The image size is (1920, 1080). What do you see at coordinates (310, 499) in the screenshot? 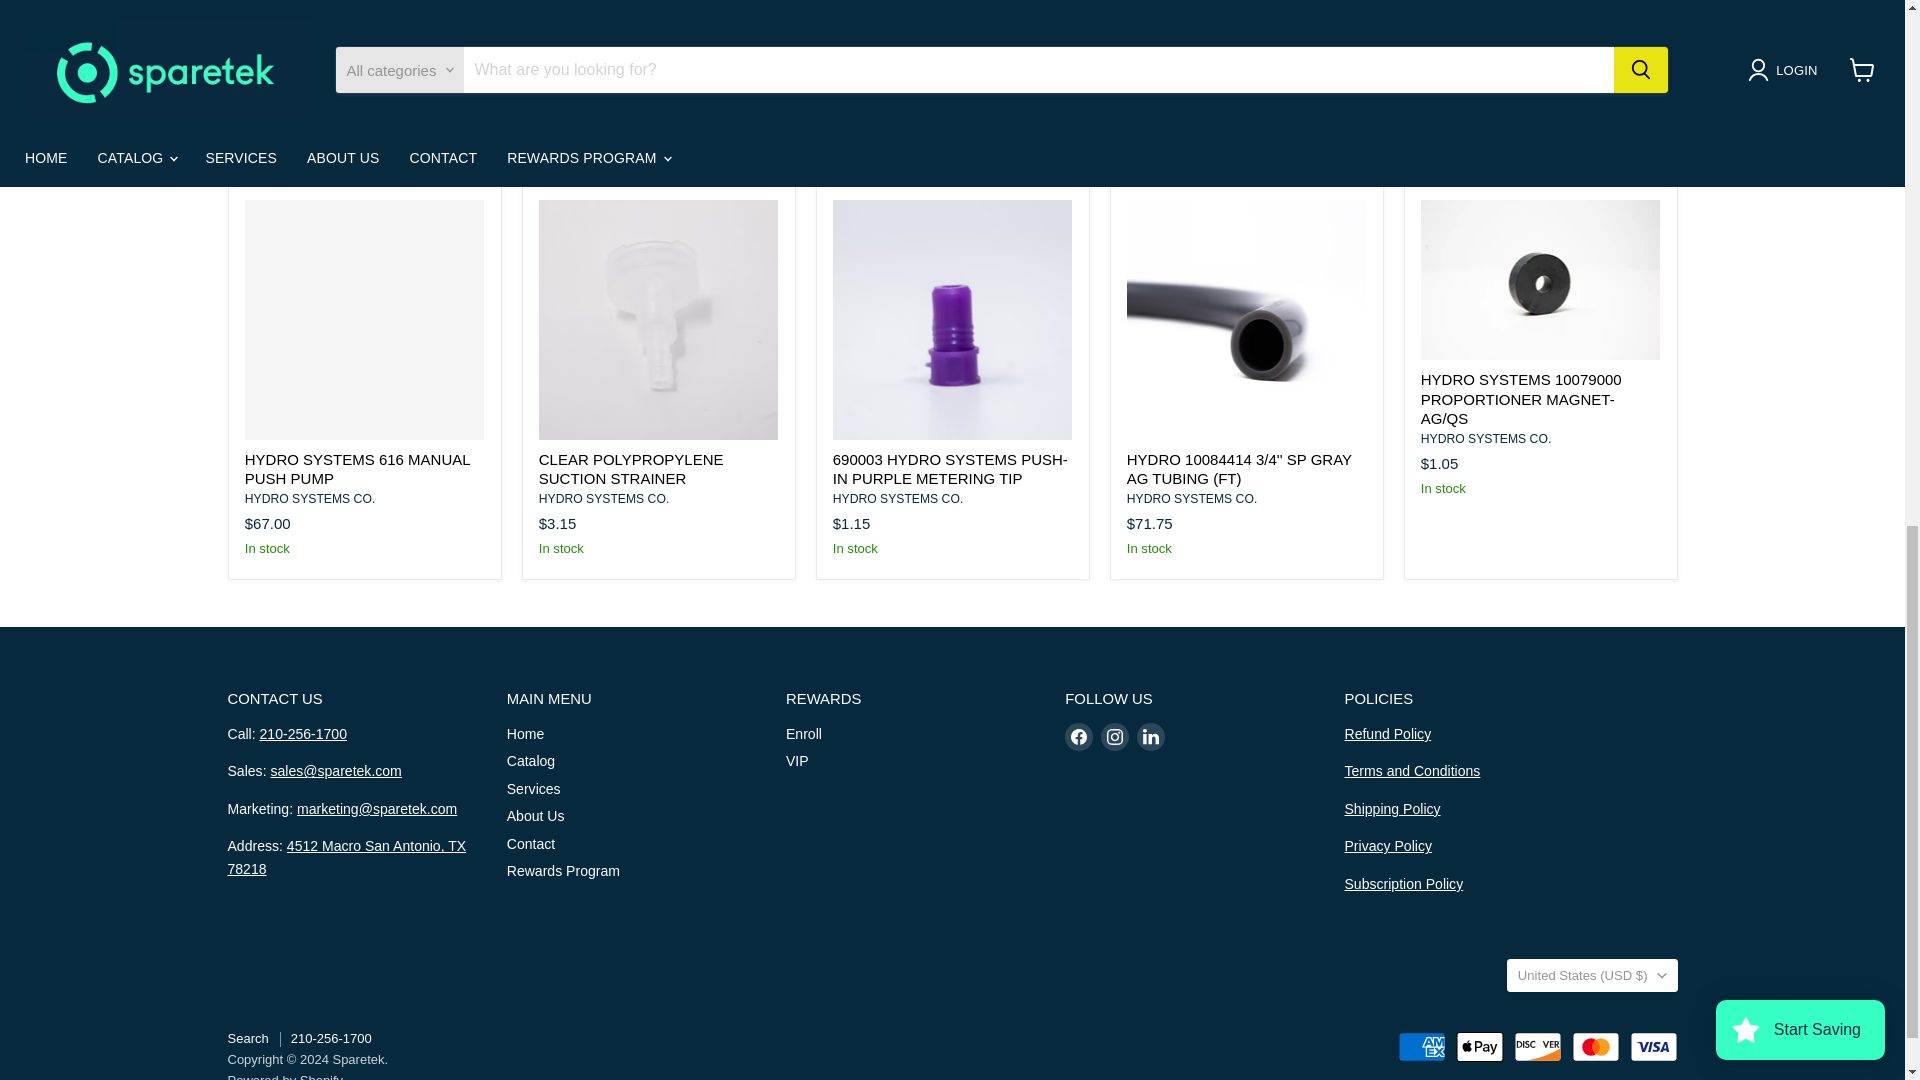
I see `HYDRO SYSTEMS CO.` at bounding box center [310, 499].